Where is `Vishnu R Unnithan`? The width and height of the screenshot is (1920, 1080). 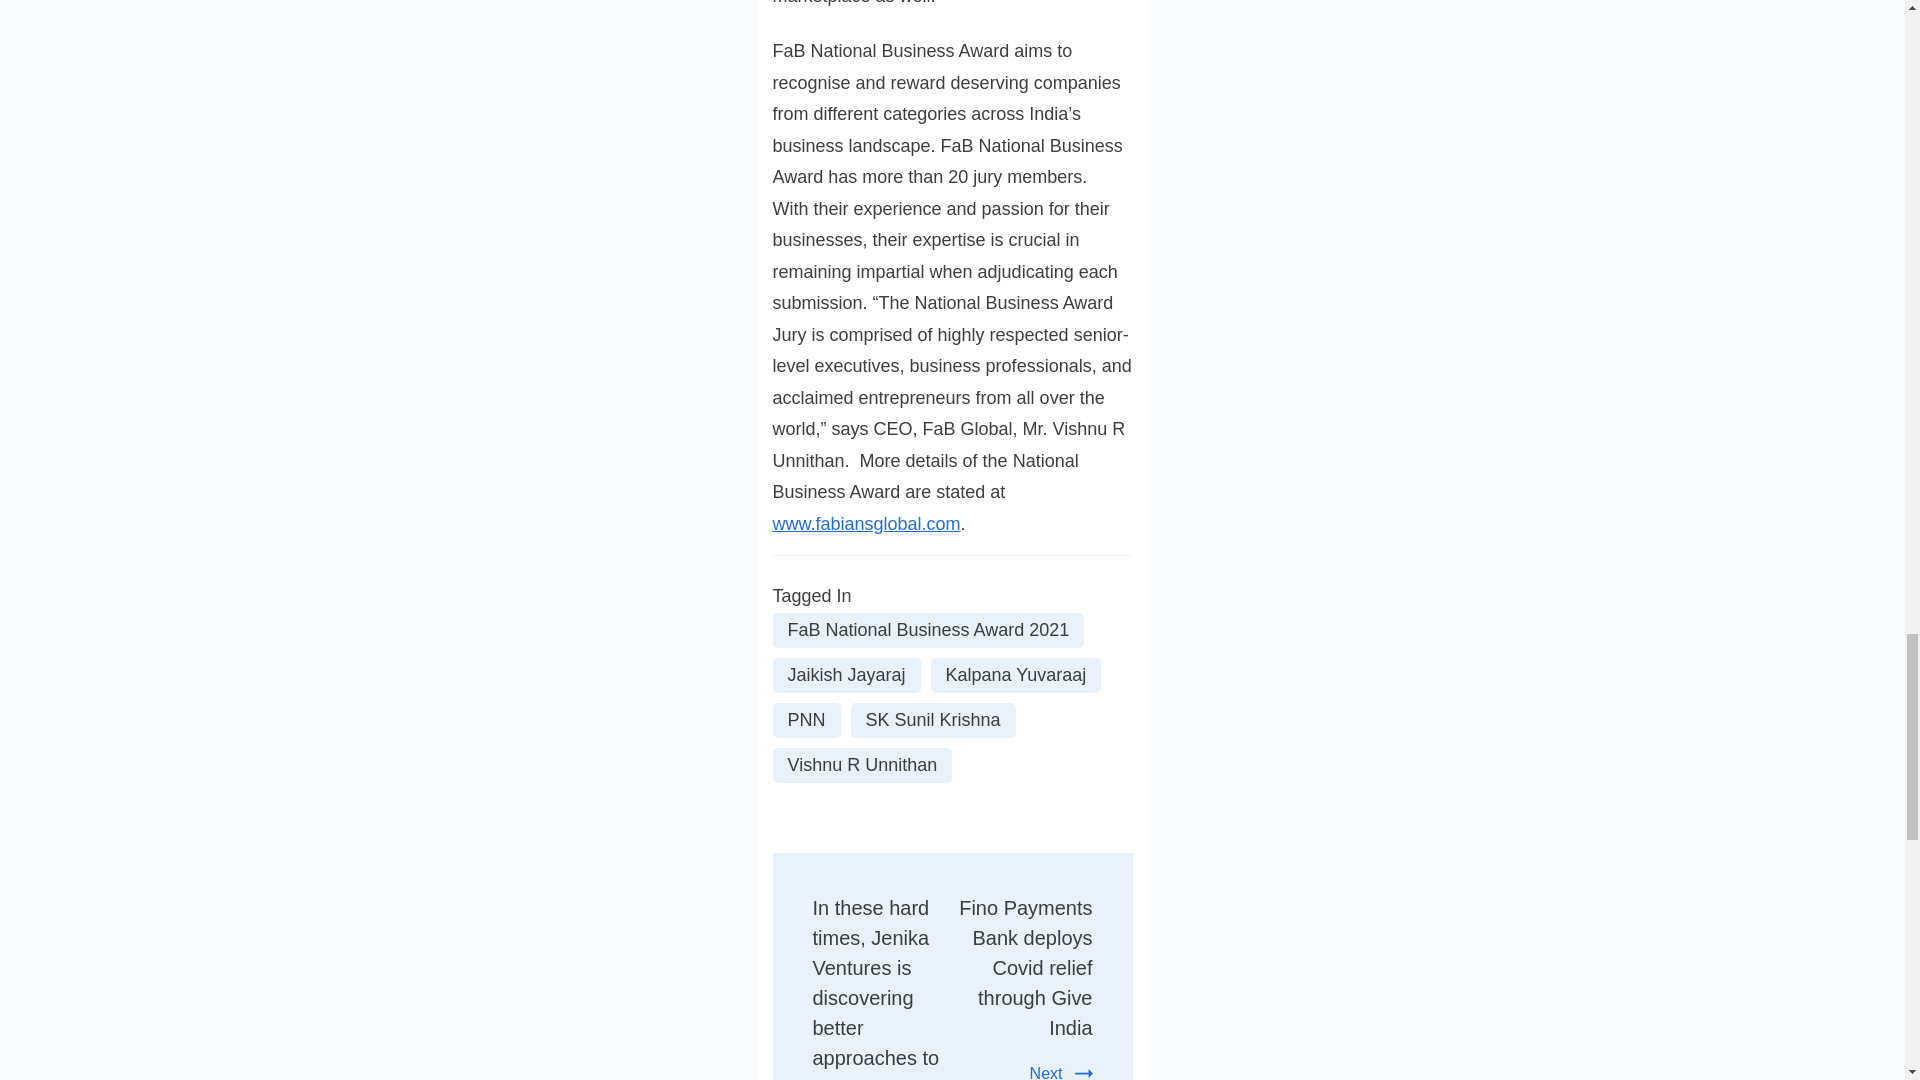 Vishnu R Unnithan is located at coordinates (862, 766).